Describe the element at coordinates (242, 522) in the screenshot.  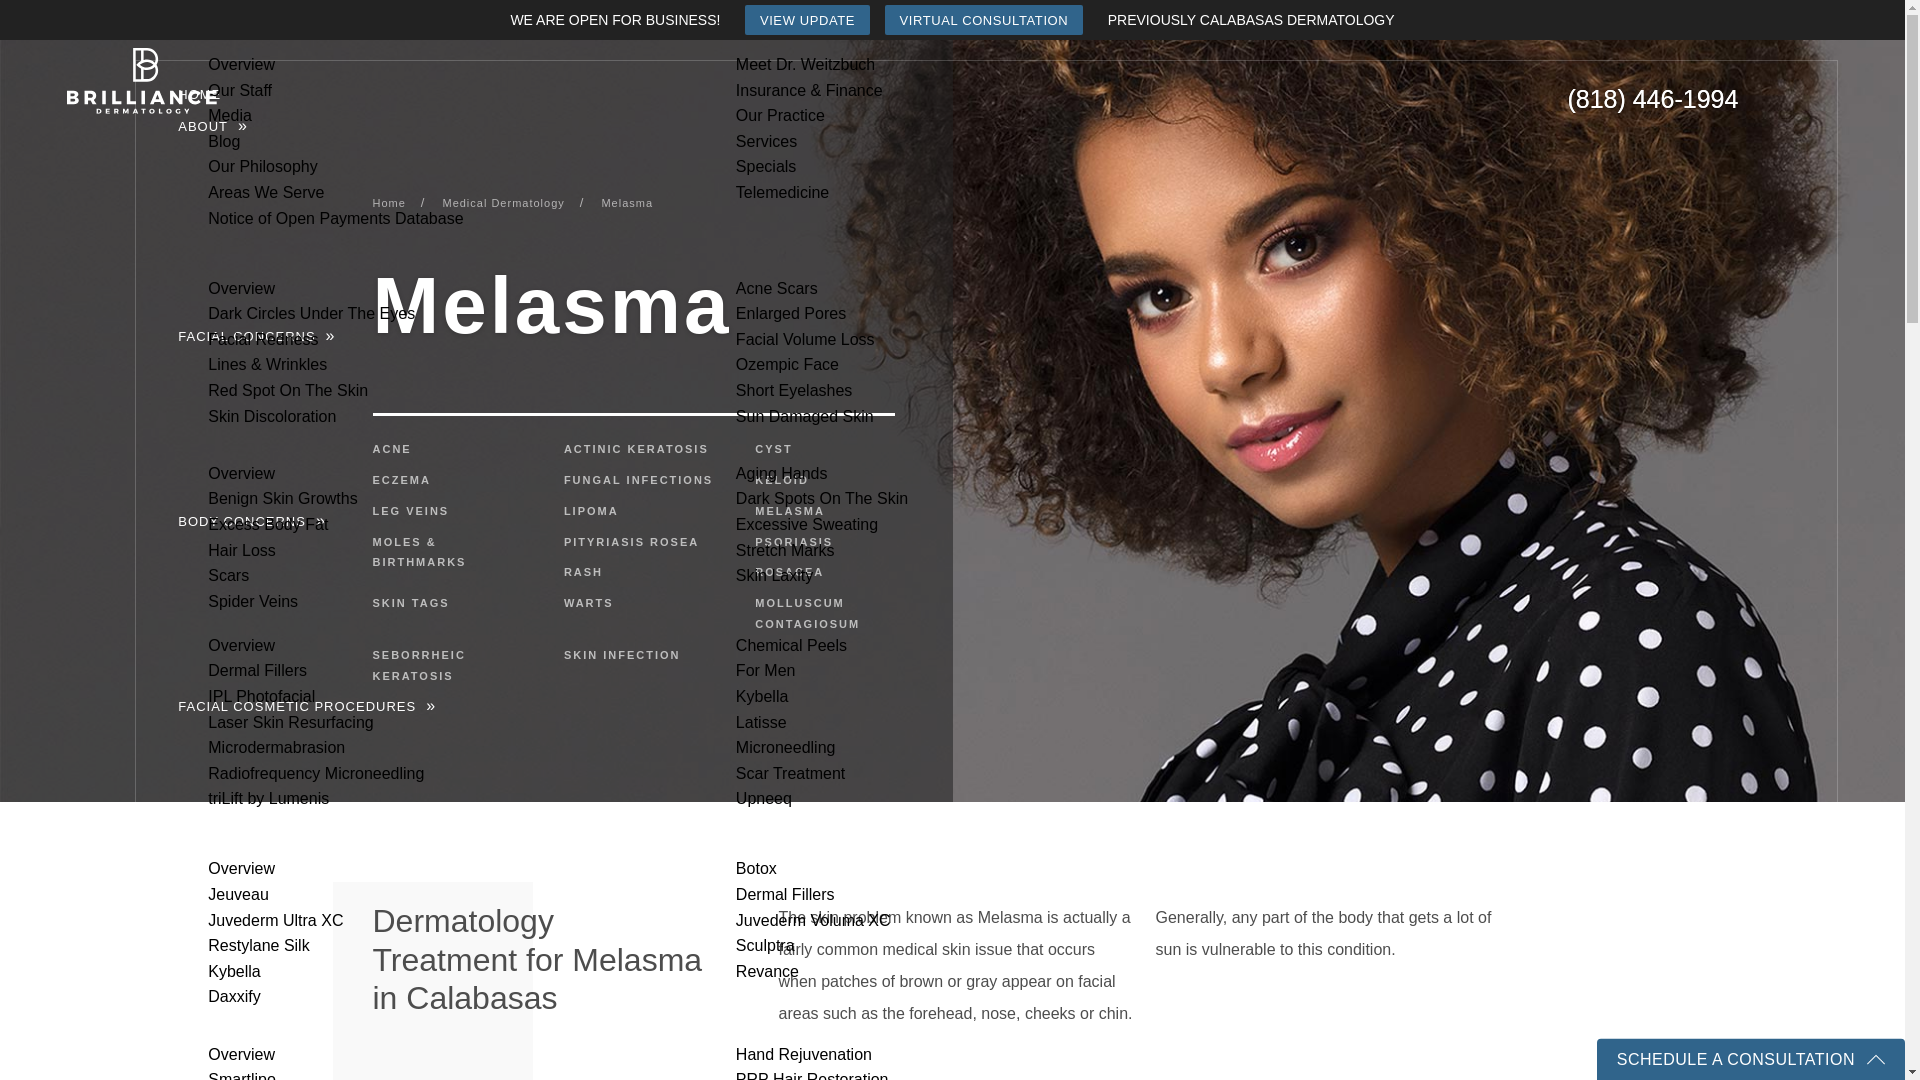
I see `BODY CONCERNS` at that location.